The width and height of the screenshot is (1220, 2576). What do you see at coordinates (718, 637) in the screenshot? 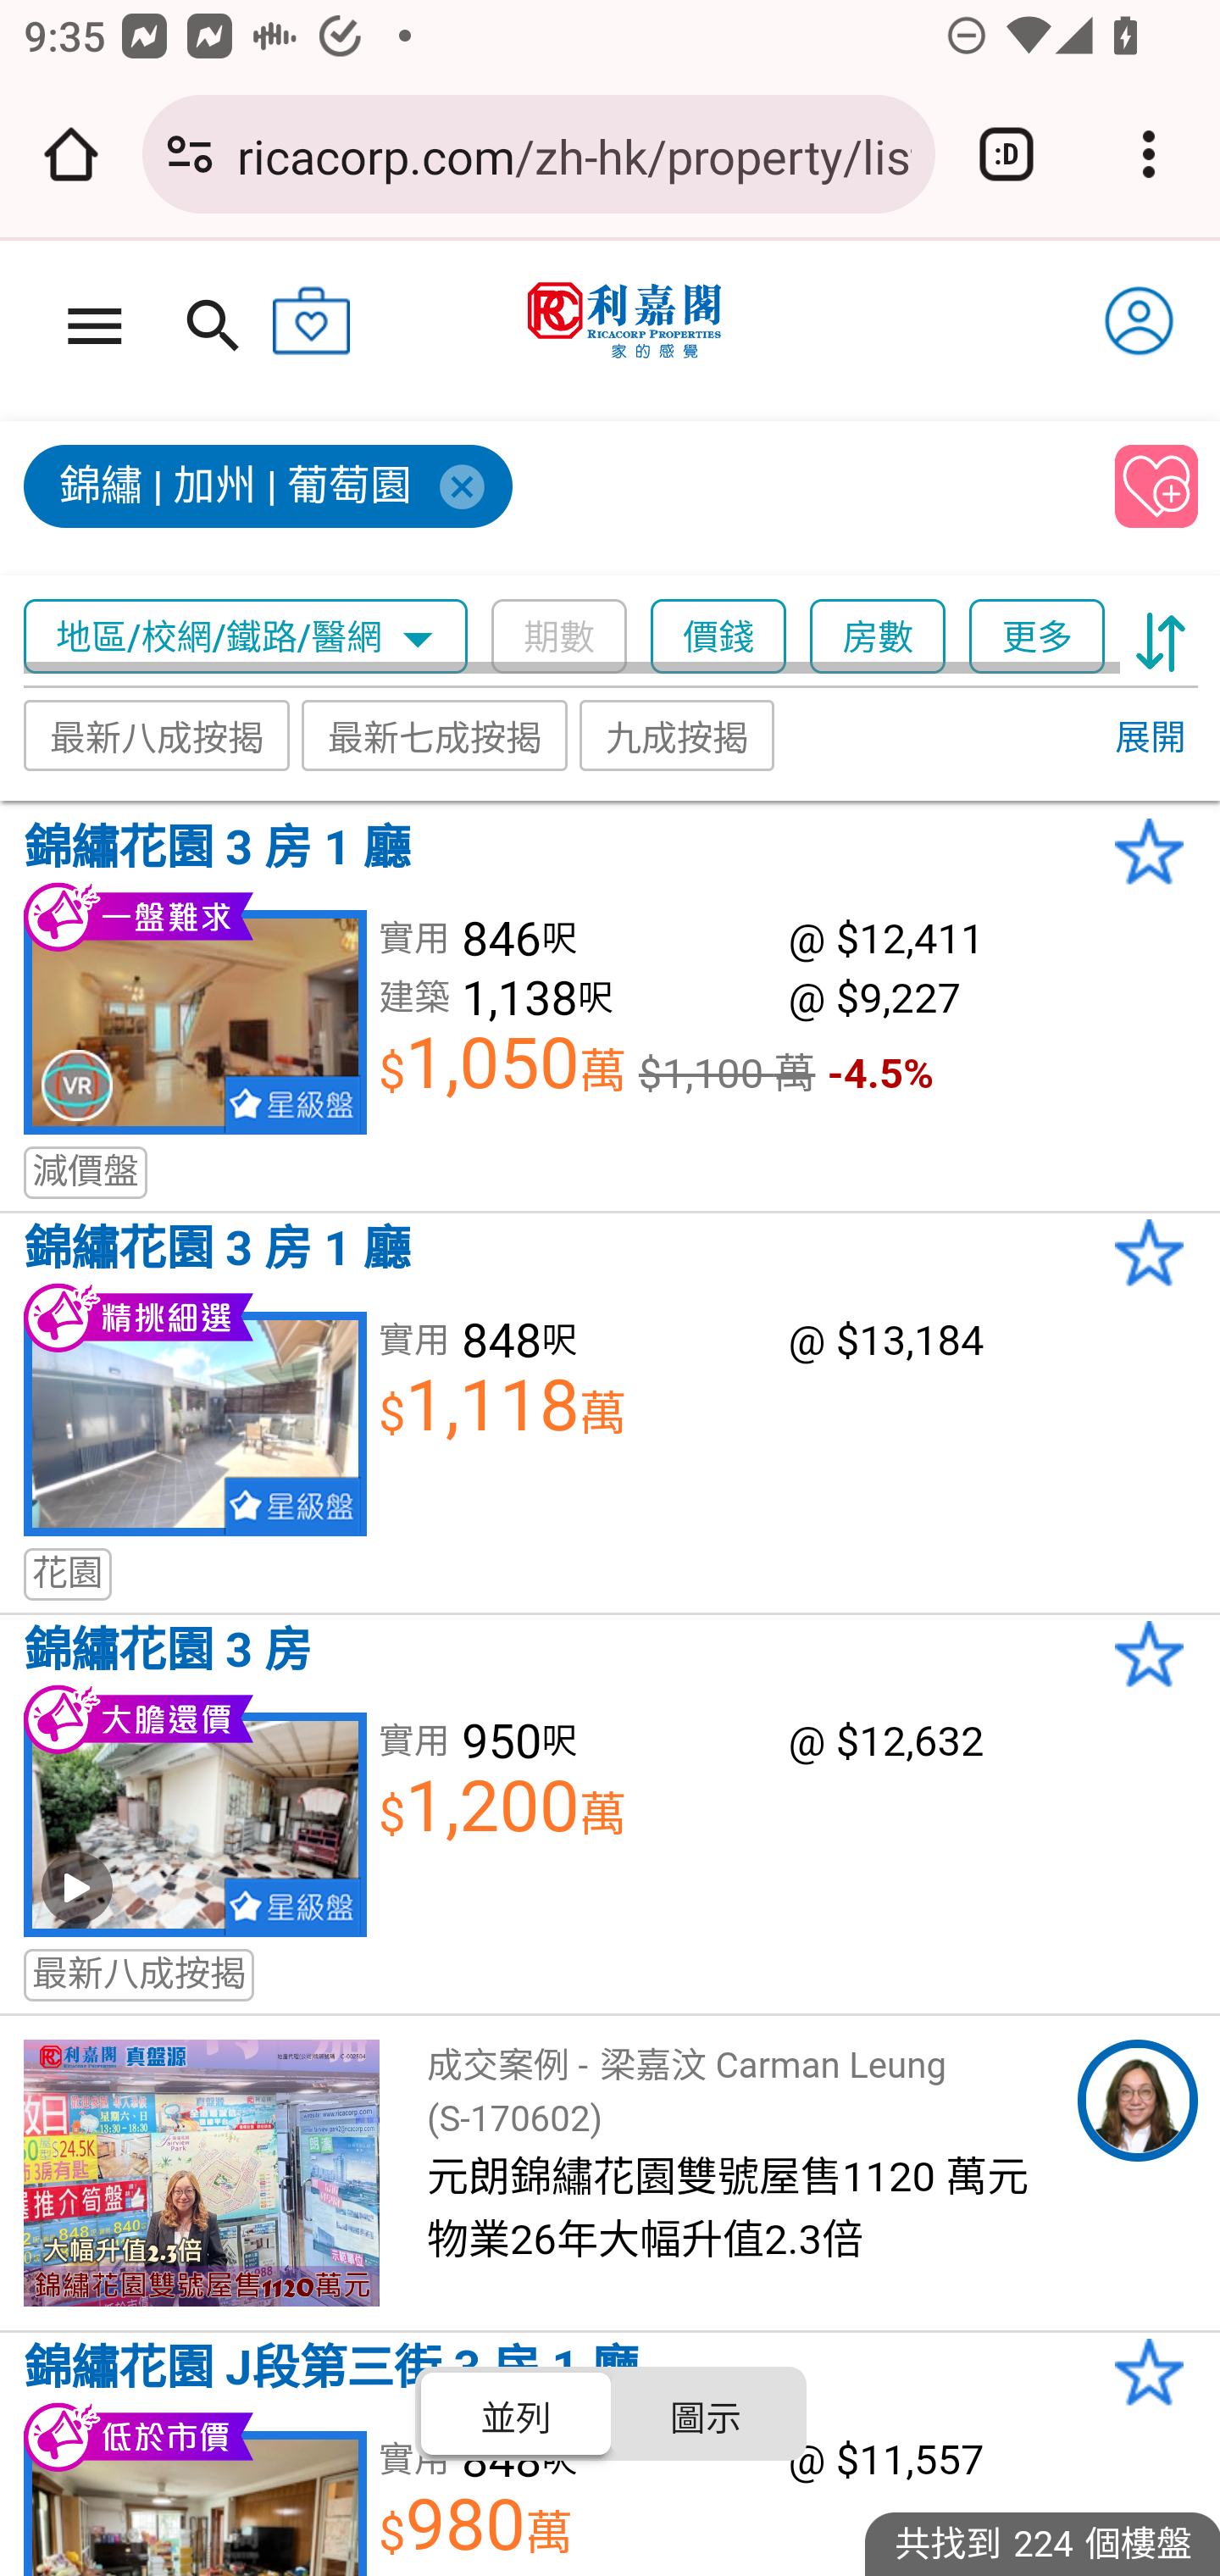
I see `價錢` at bounding box center [718, 637].